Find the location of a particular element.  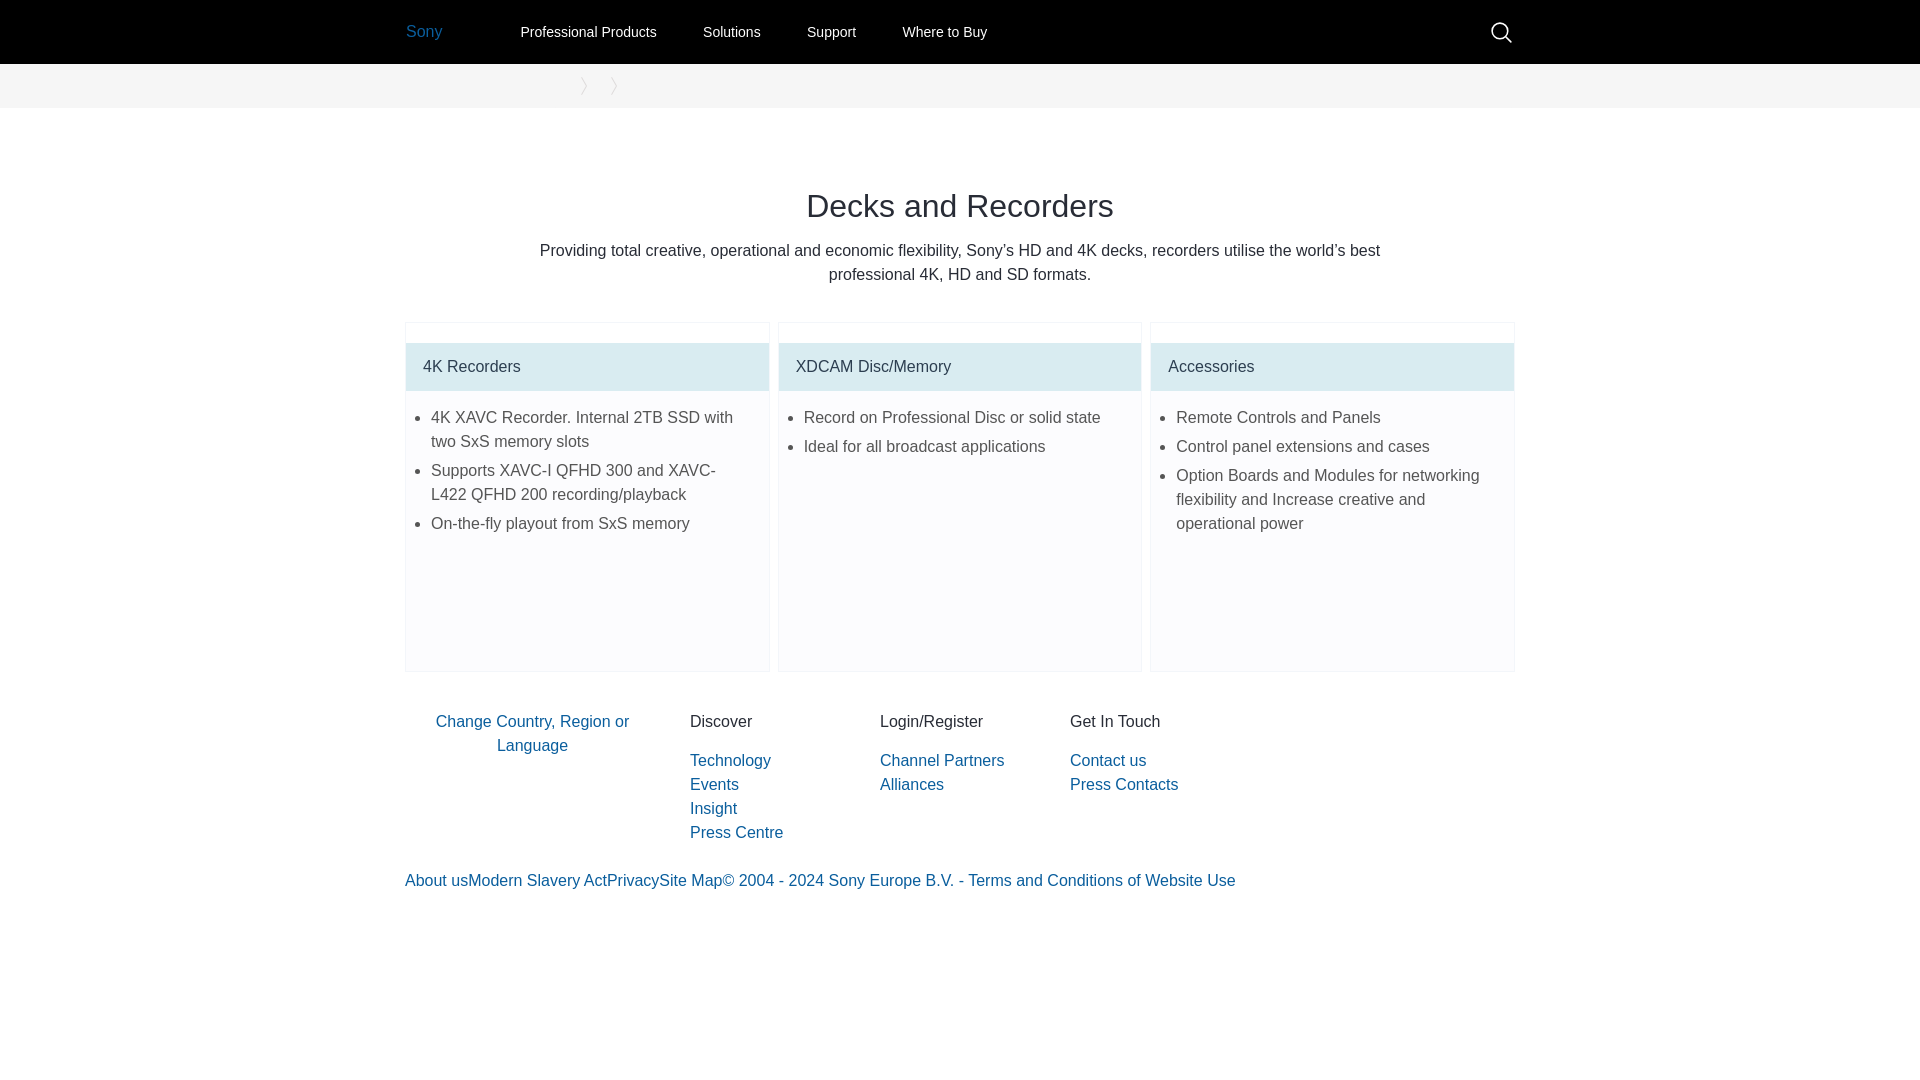

Channel Partners is located at coordinates (942, 760).